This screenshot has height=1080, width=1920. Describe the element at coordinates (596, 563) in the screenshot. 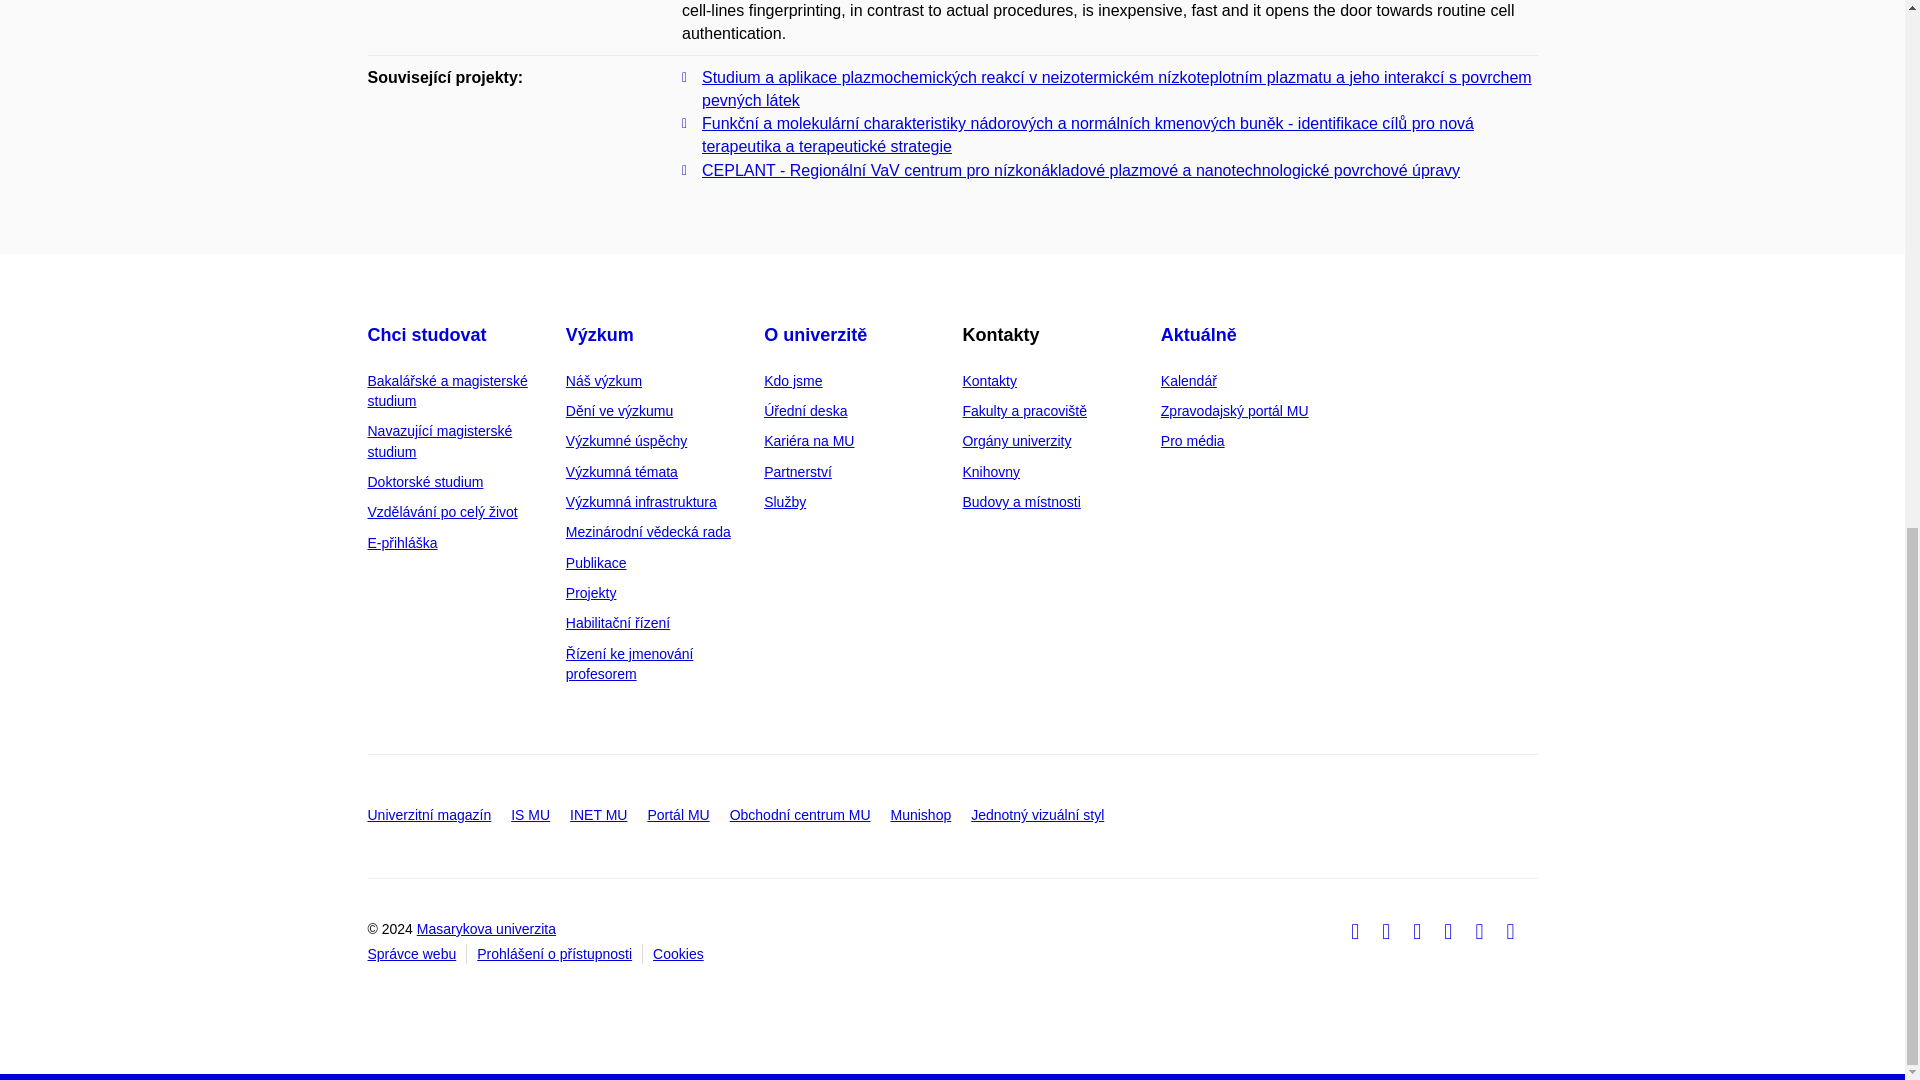

I see `Publikace` at that location.